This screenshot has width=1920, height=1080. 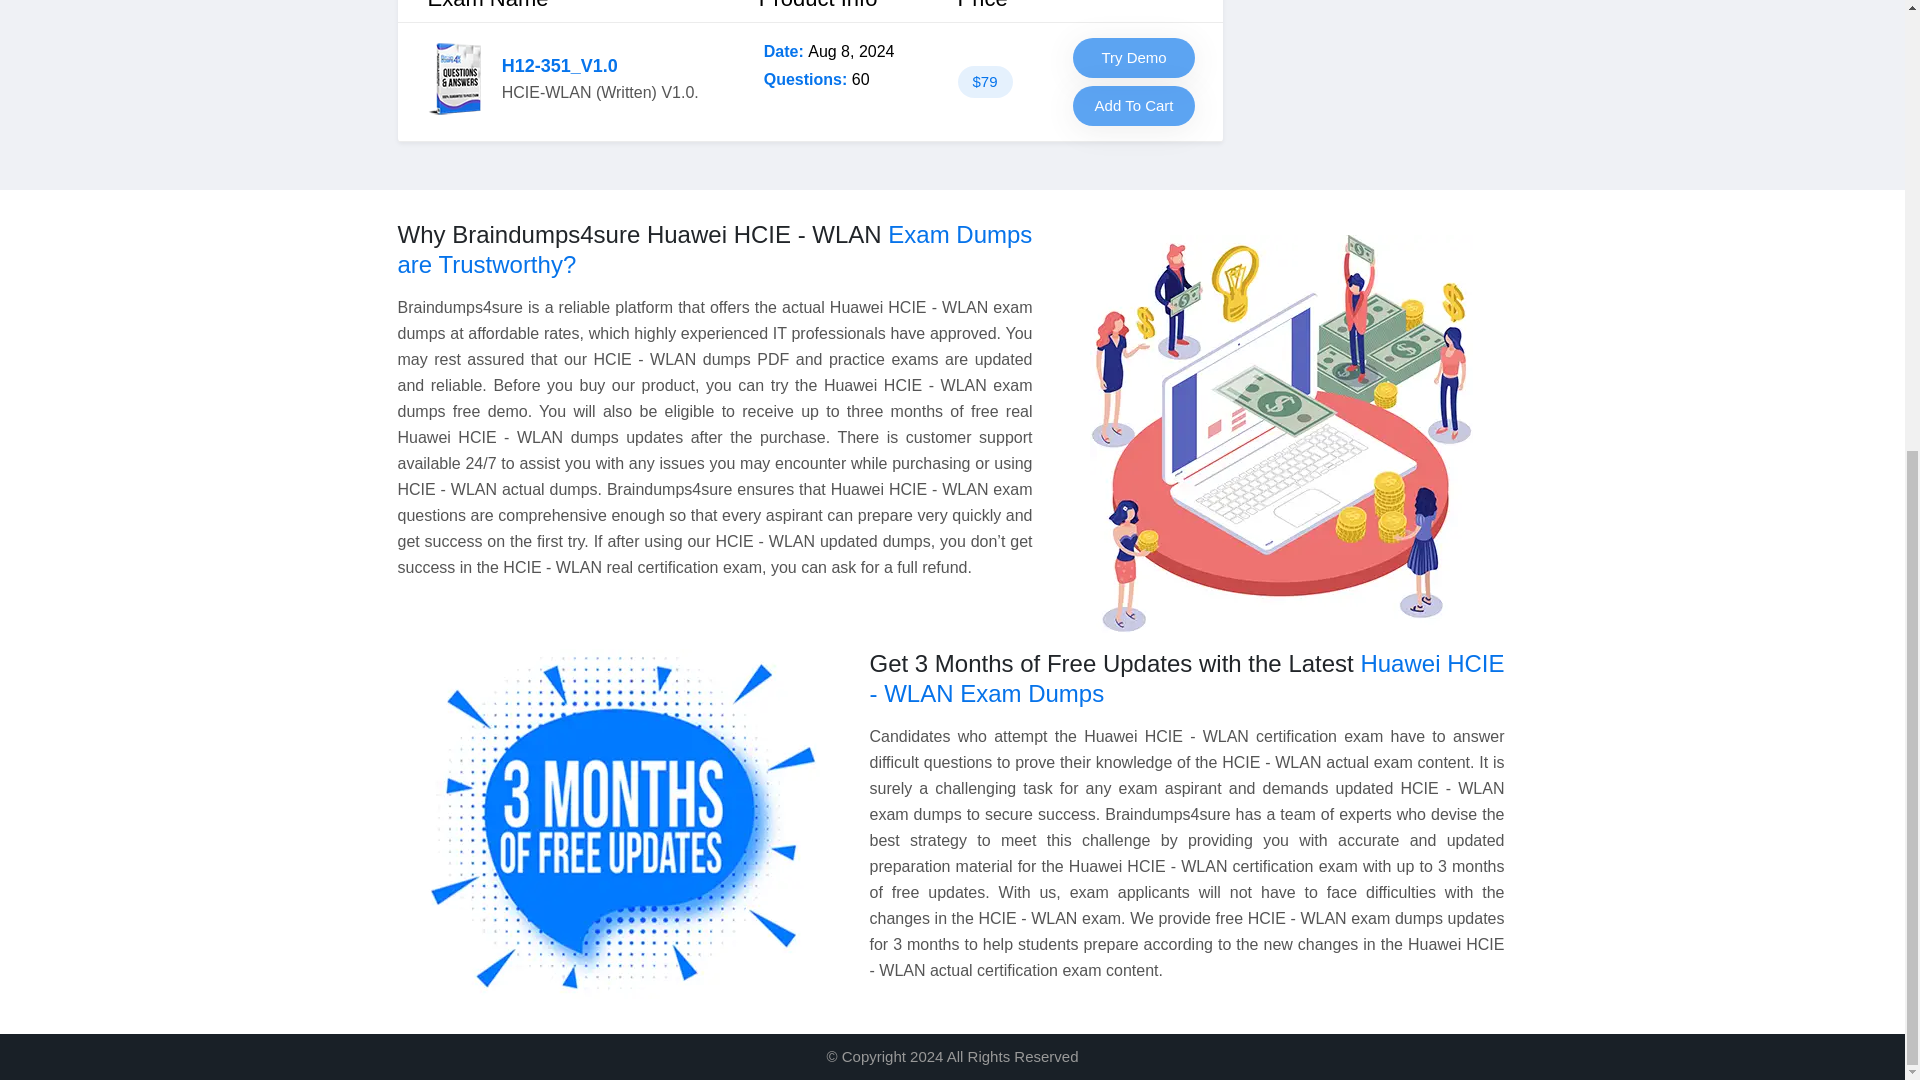 I want to click on Add To Cart, so click(x=1134, y=106).